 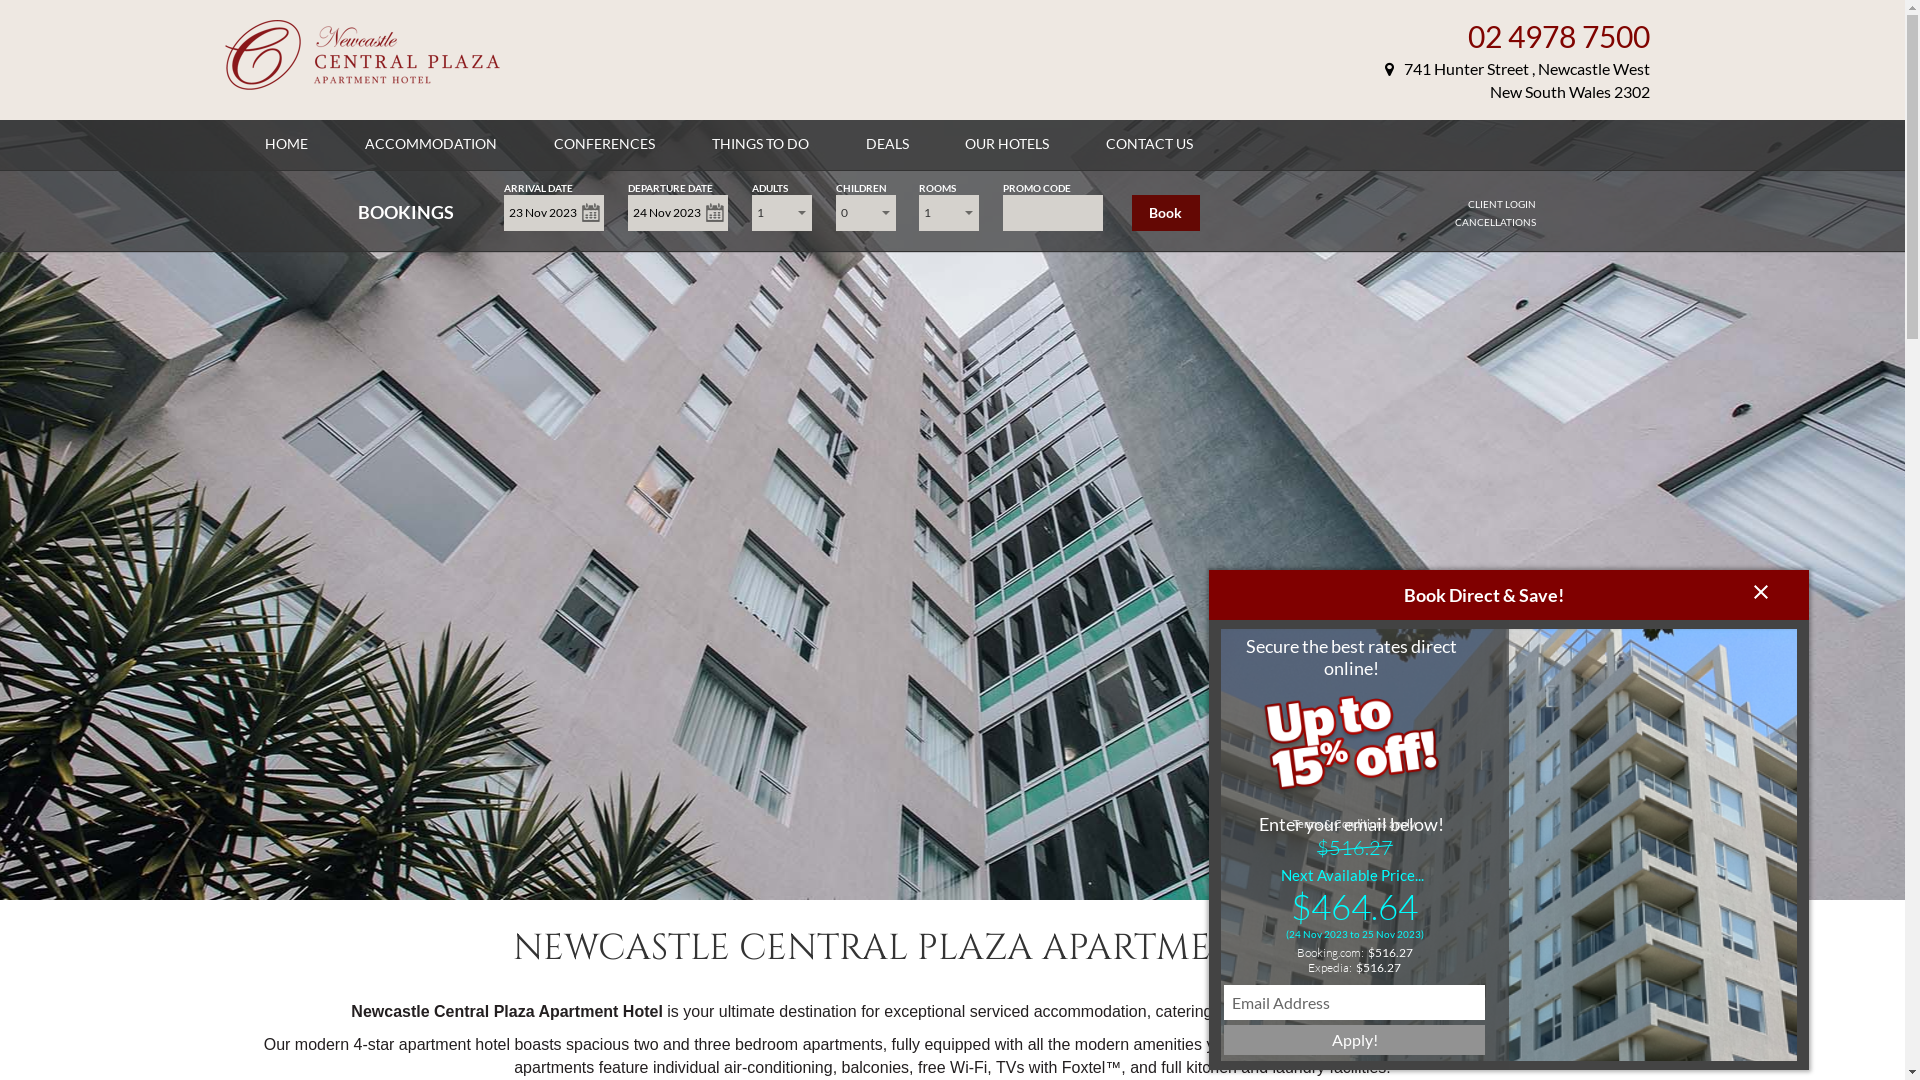 What do you see at coordinates (1150, 144) in the screenshot?
I see `CONTACT US` at bounding box center [1150, 144].